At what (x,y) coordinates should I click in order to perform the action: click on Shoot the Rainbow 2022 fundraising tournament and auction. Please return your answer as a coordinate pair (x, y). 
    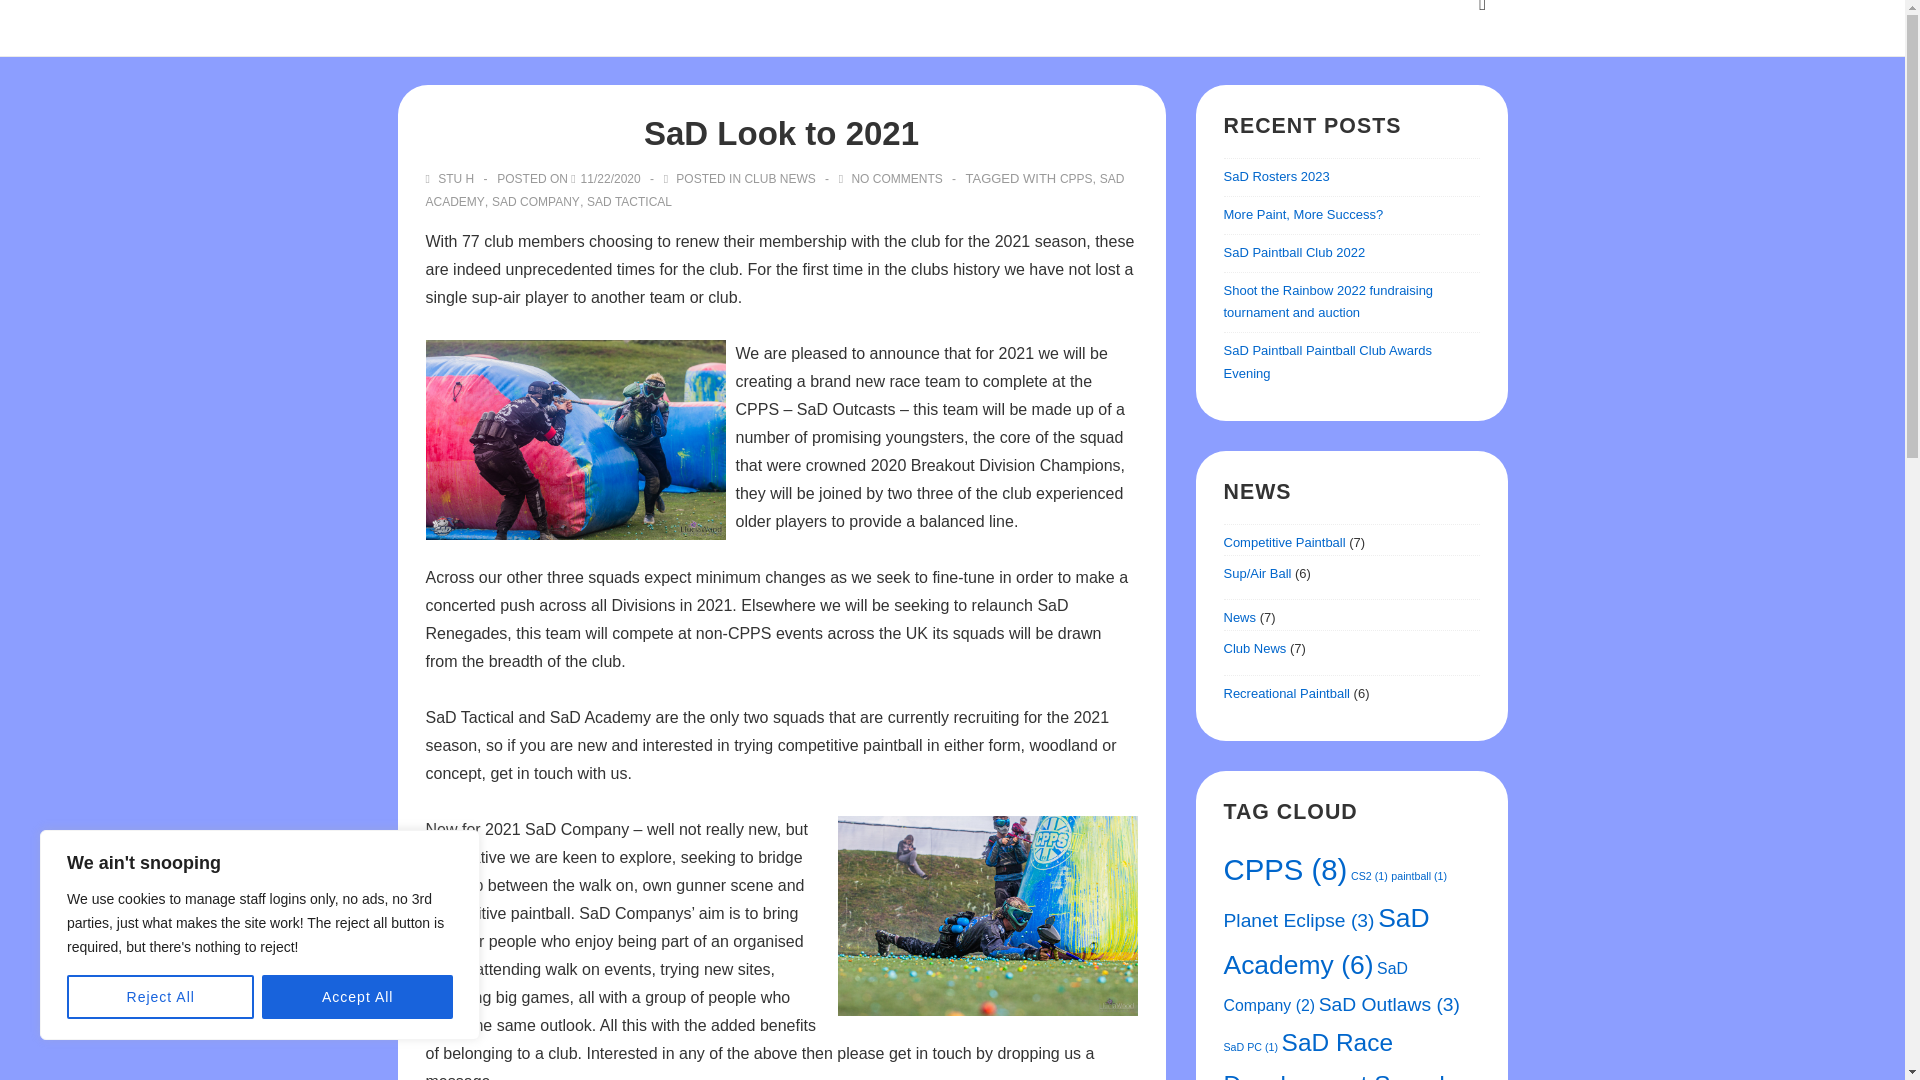
    Looking at the image, I should click on (1329, 301).